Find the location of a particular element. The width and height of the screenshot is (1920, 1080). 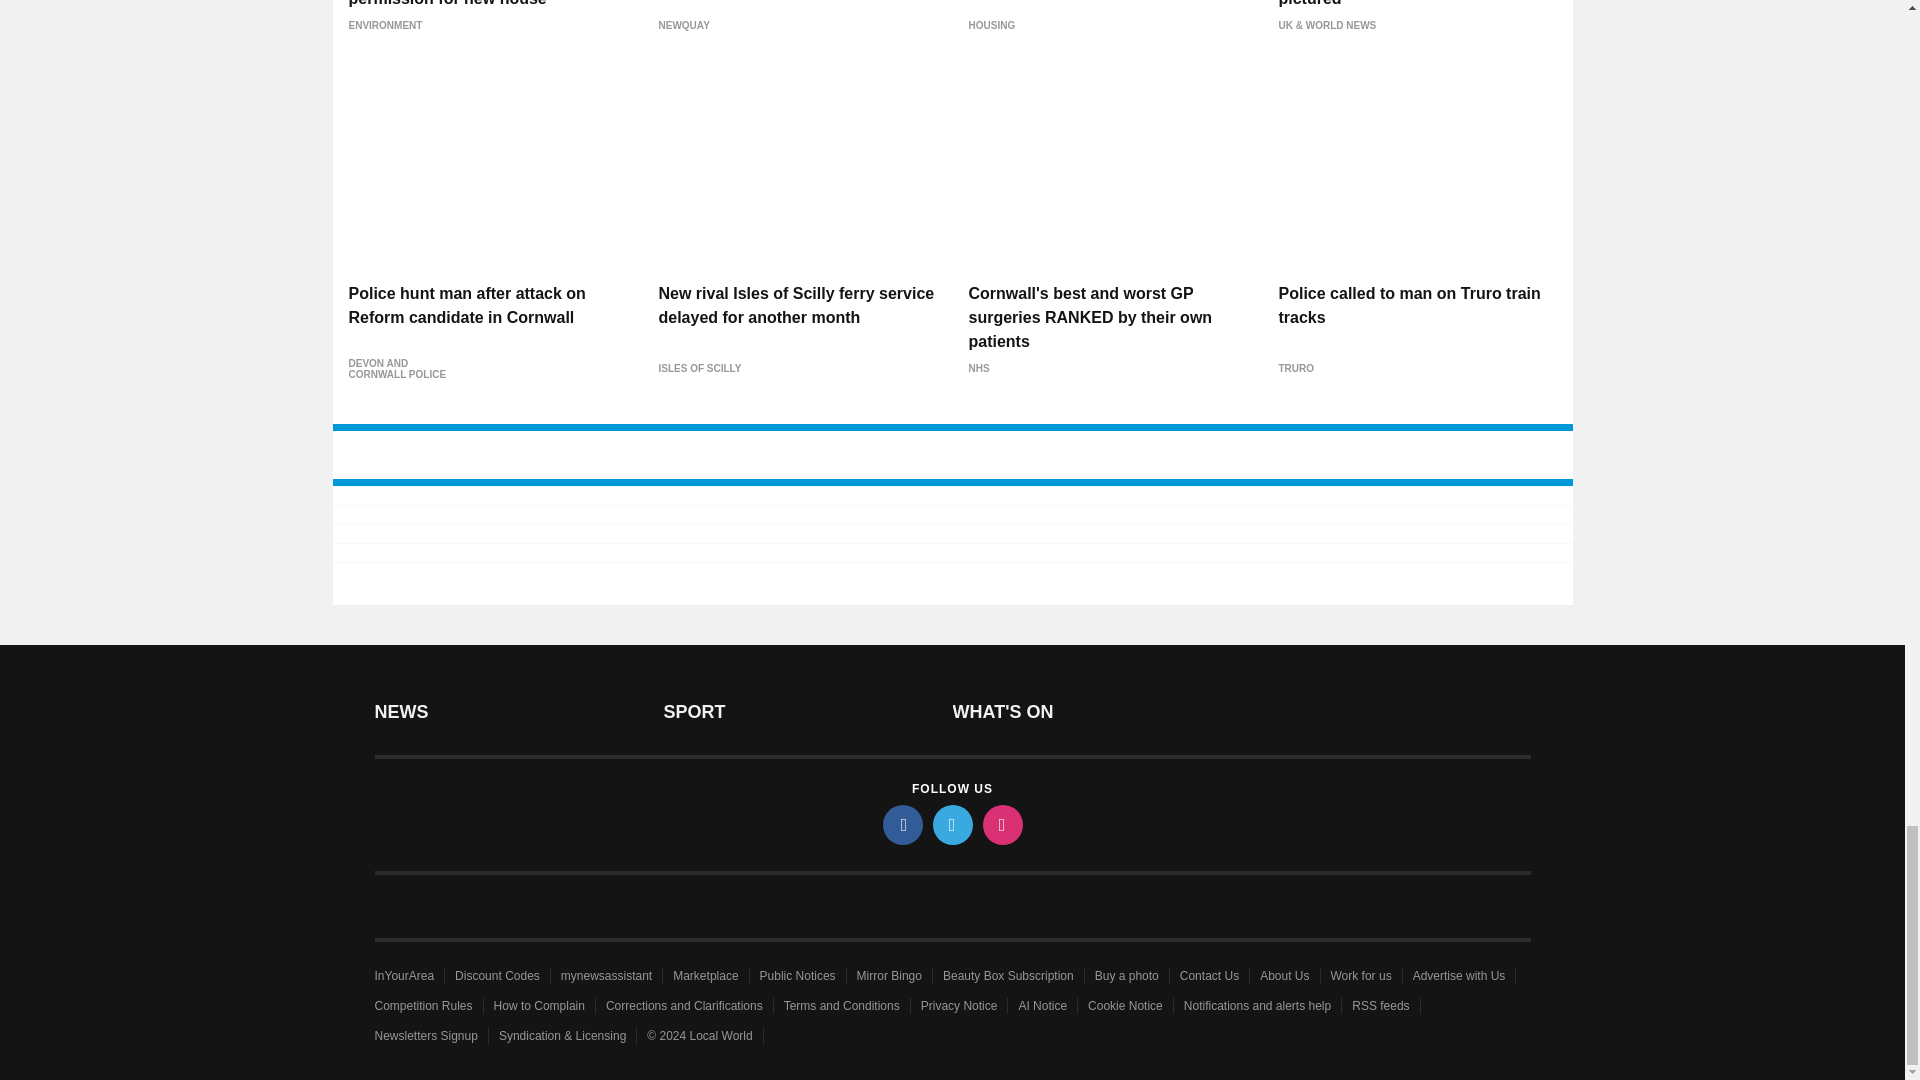

twitter is located at coordinates (951, 824).